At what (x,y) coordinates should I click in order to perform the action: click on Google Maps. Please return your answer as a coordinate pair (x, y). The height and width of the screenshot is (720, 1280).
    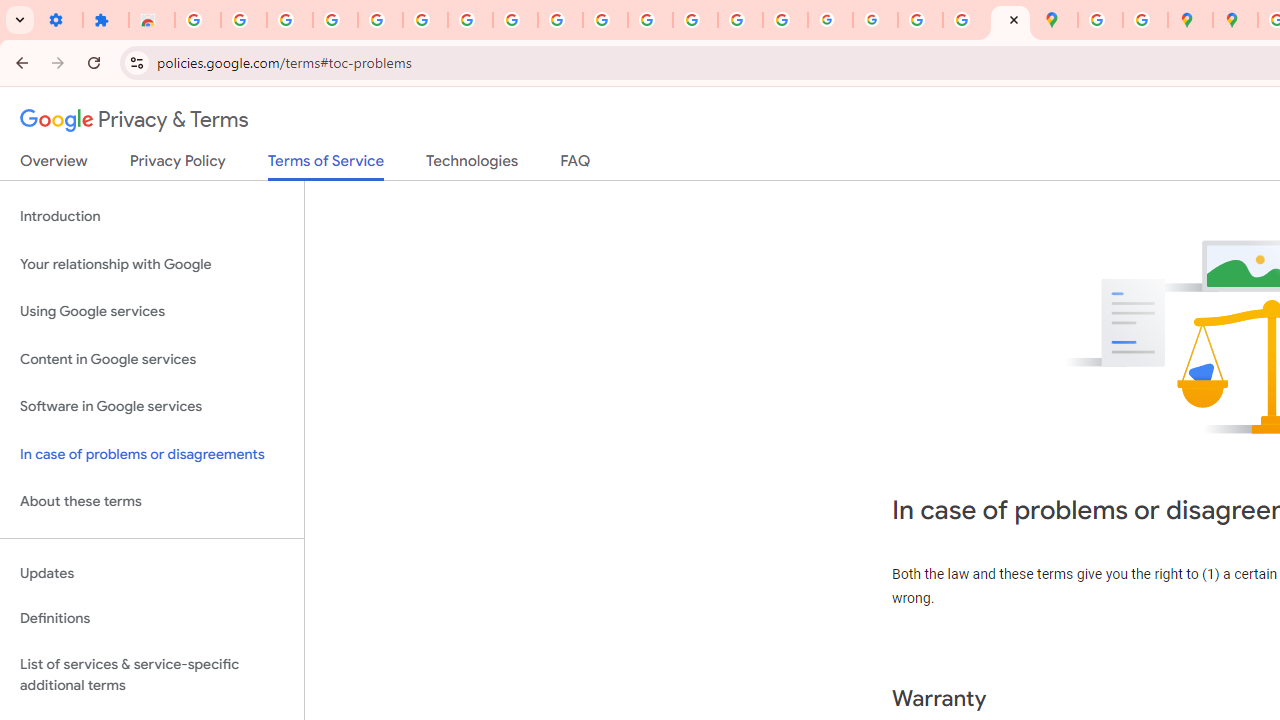
    Looking at the image, I should click on (1055, 20).